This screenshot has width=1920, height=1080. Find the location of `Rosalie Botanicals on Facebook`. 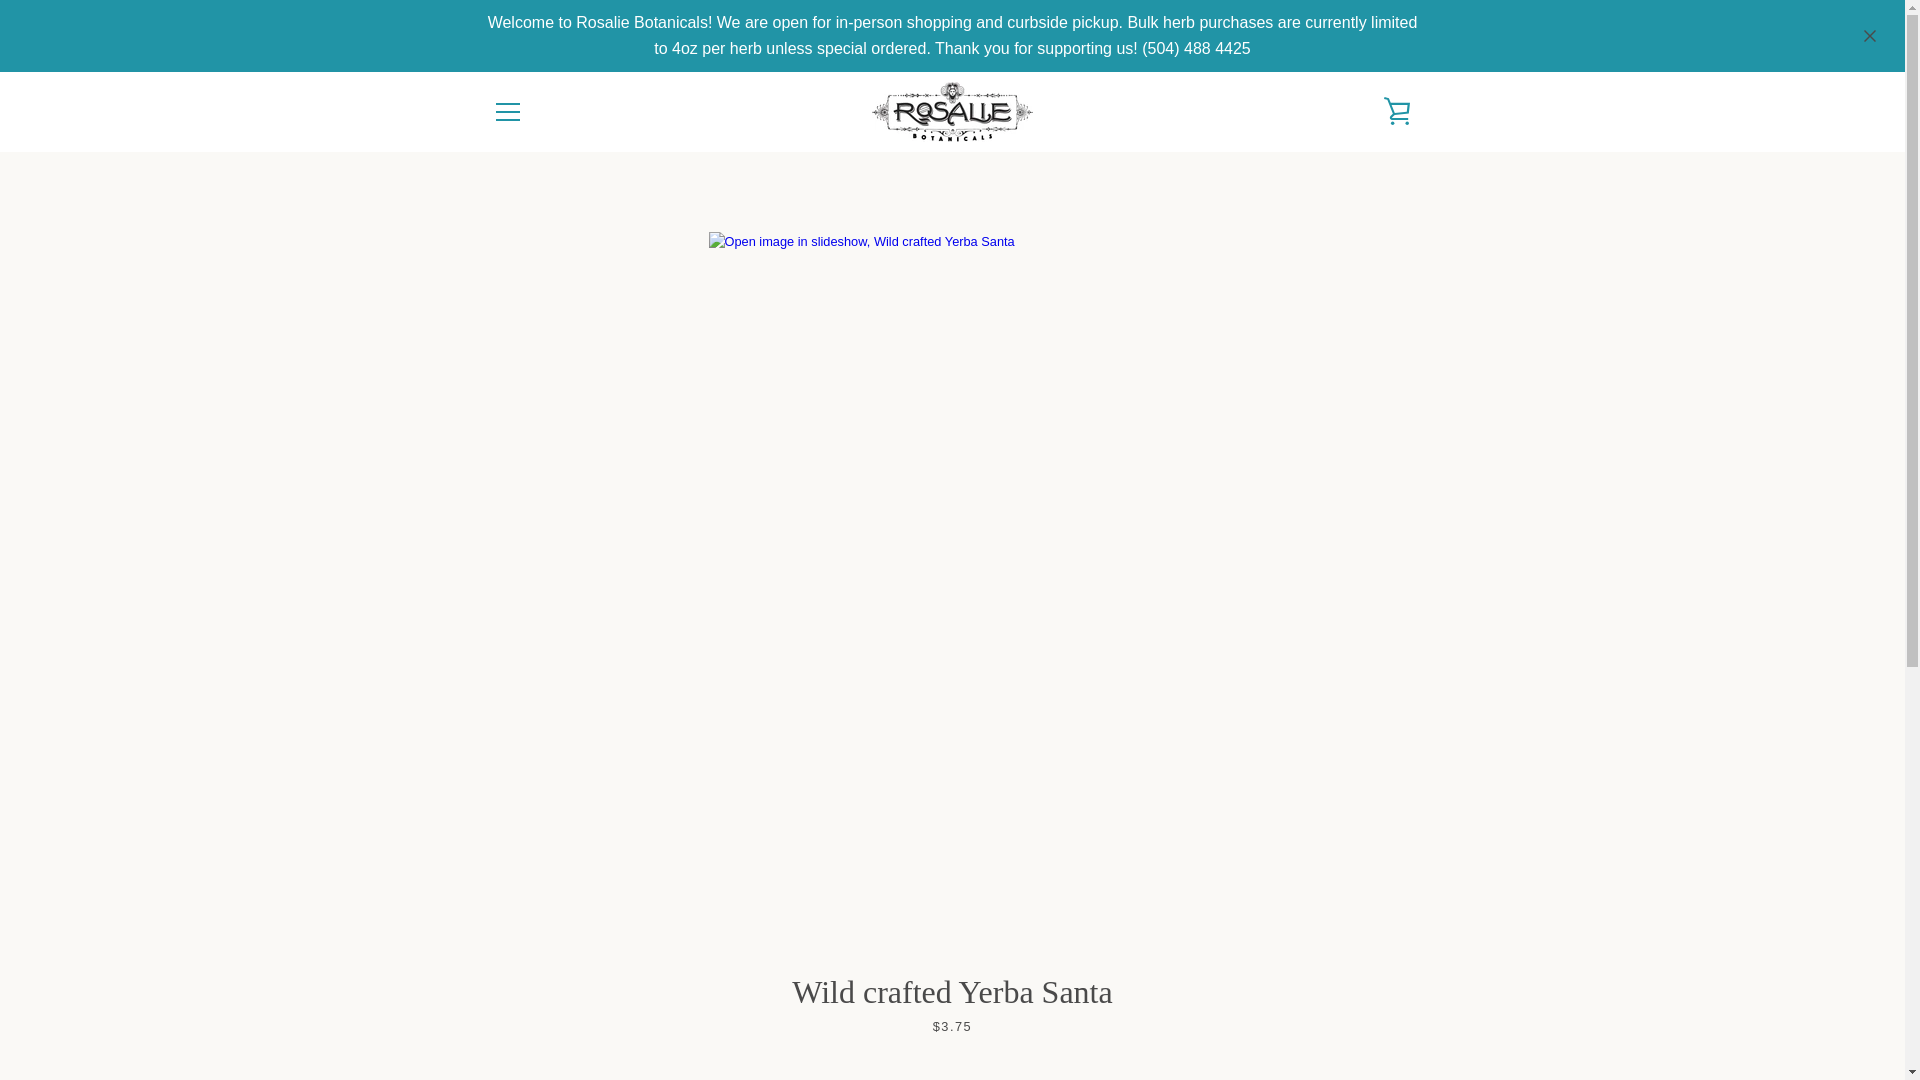

Rosalie Botanicals on Facebook is located at coordinates (491, 1010).